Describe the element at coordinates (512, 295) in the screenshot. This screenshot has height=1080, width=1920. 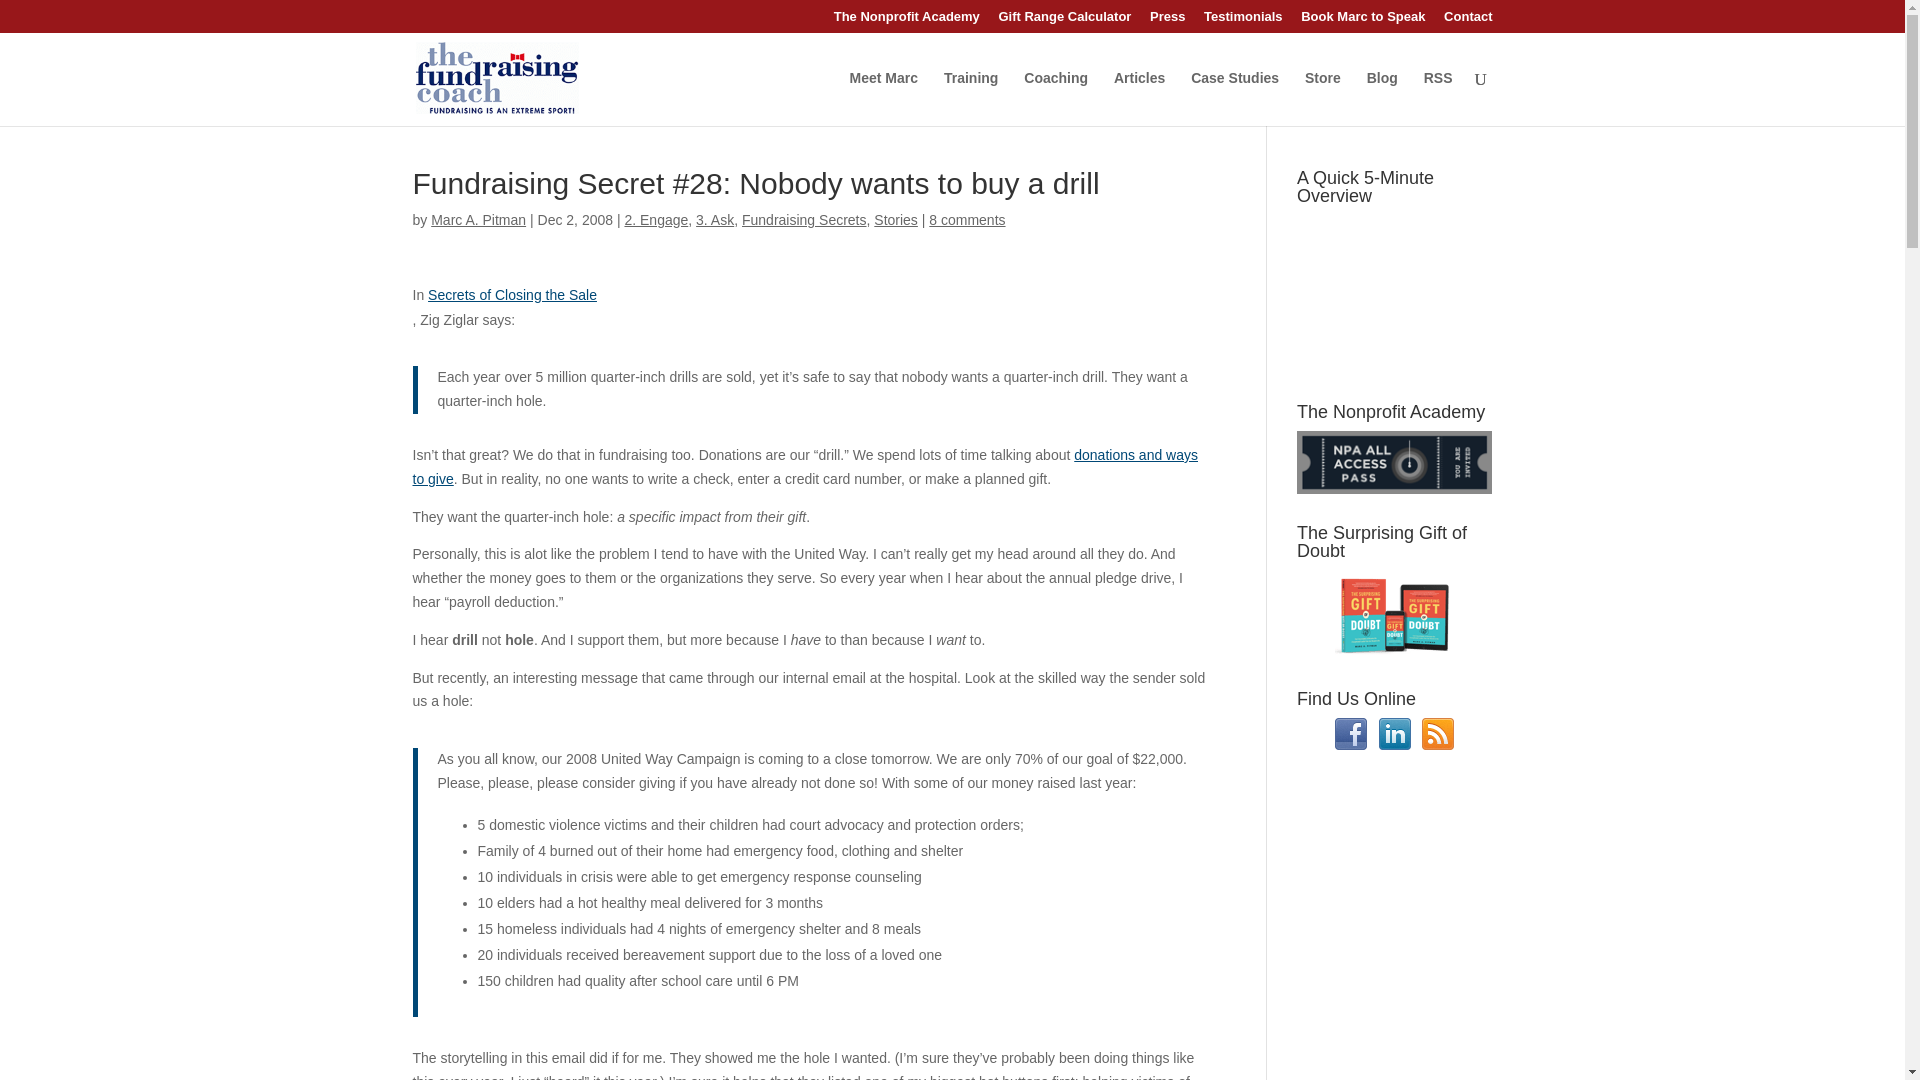
I see `Secrets of Closing the Sale` at that location.